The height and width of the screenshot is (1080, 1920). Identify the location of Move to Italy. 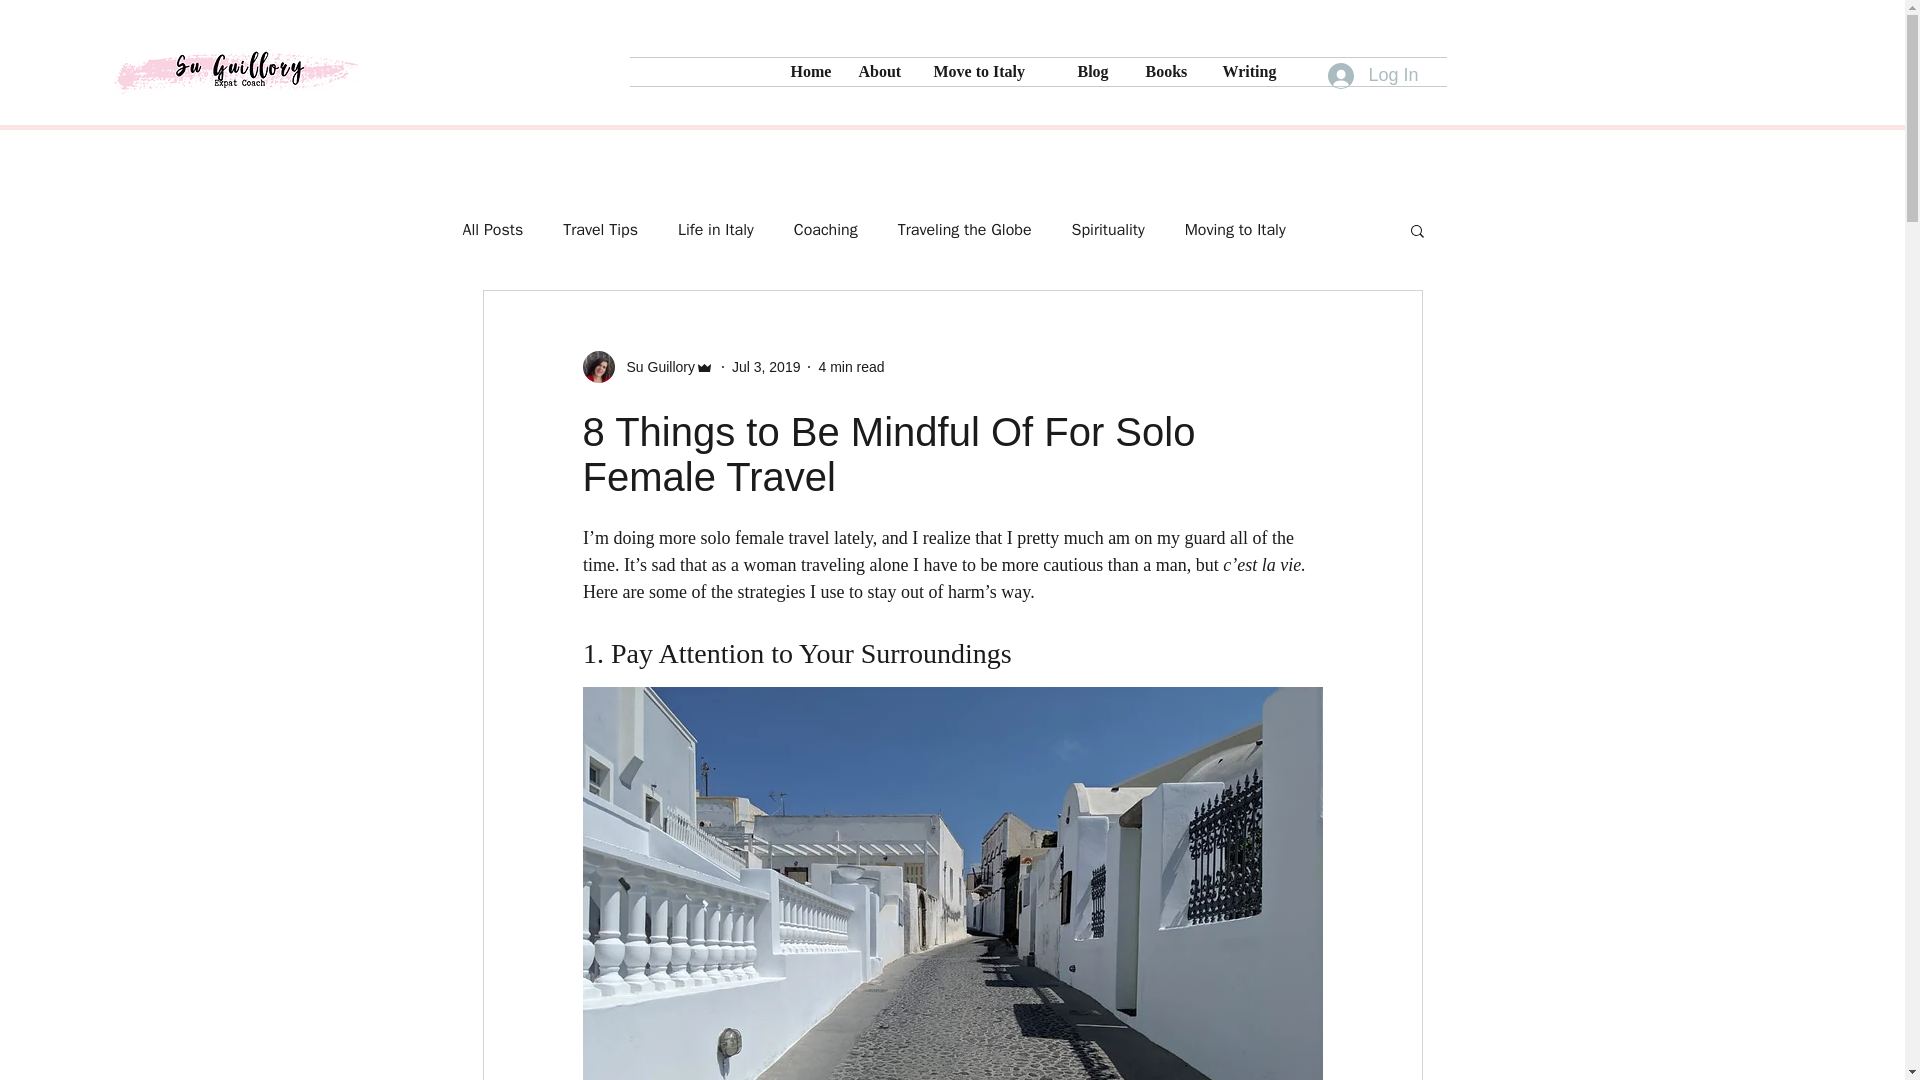
(989, 72).